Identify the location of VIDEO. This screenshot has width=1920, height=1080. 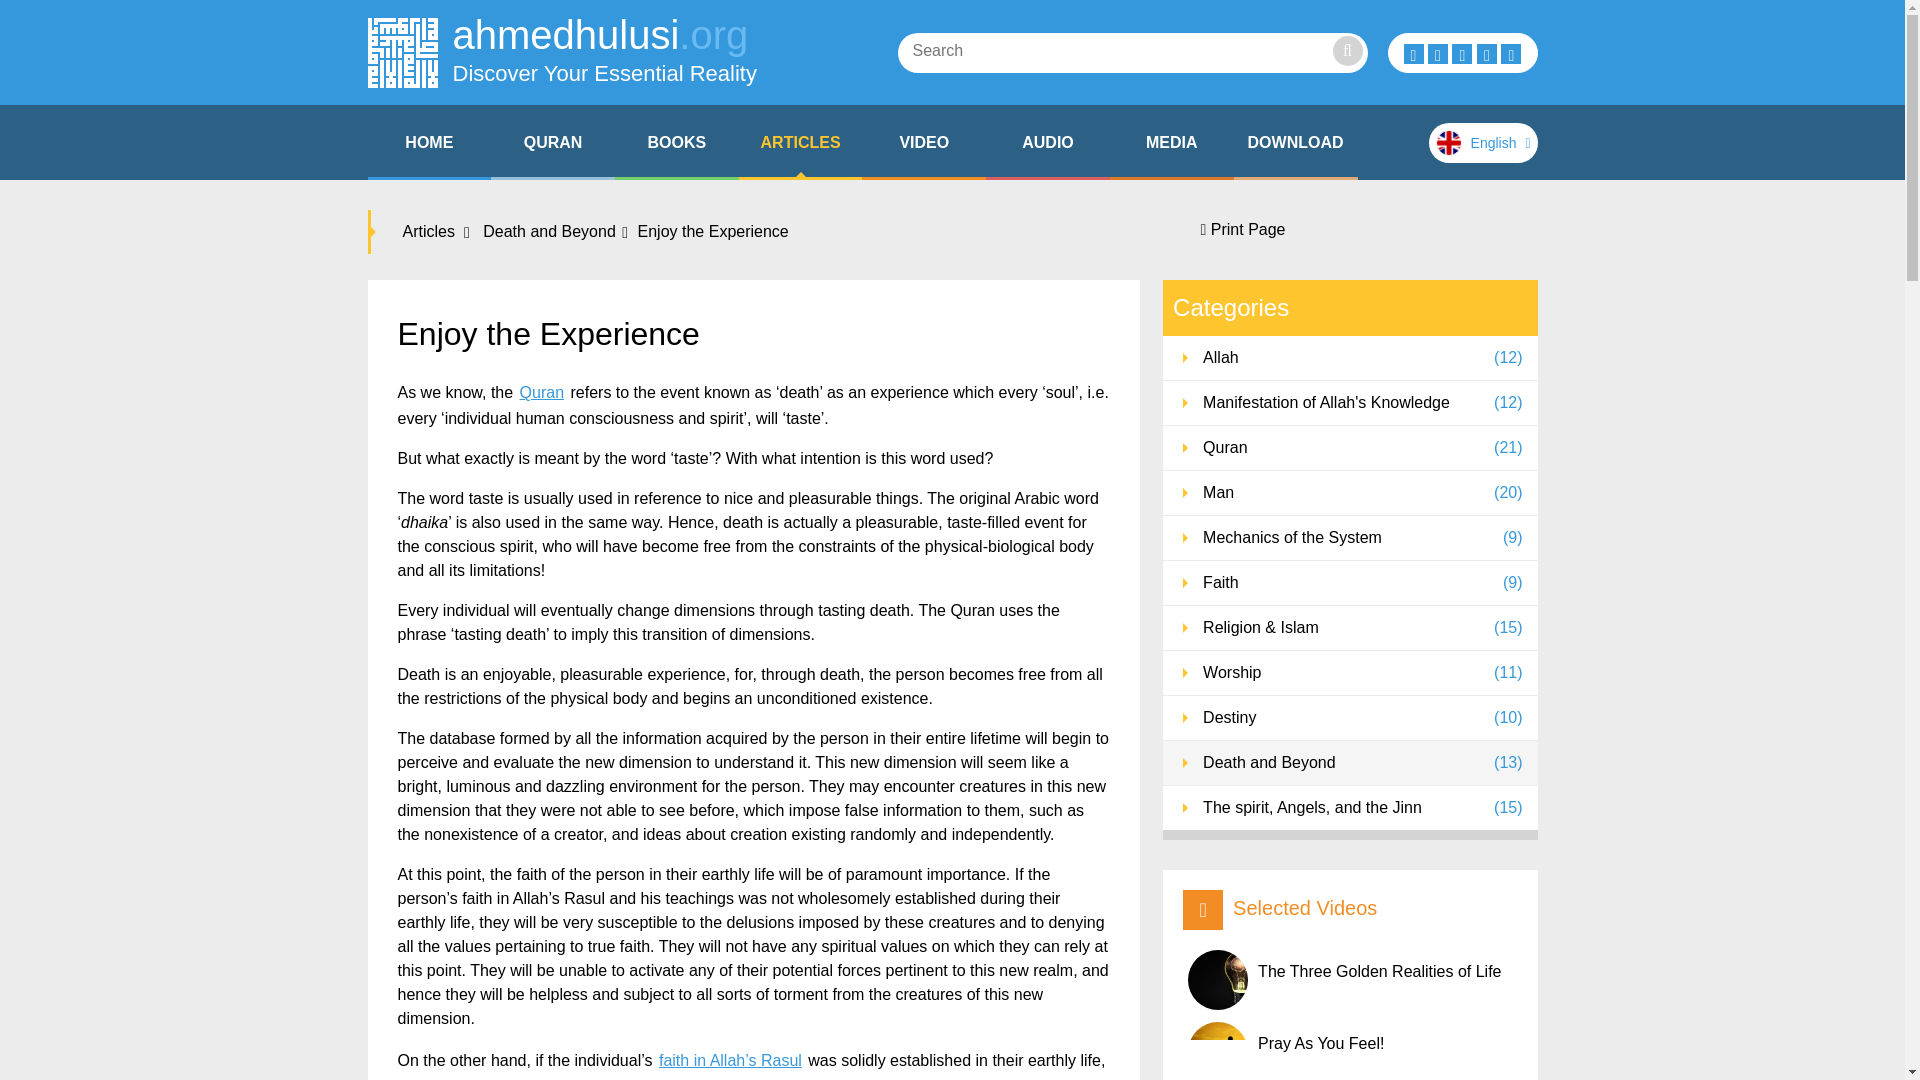
(924, 142).